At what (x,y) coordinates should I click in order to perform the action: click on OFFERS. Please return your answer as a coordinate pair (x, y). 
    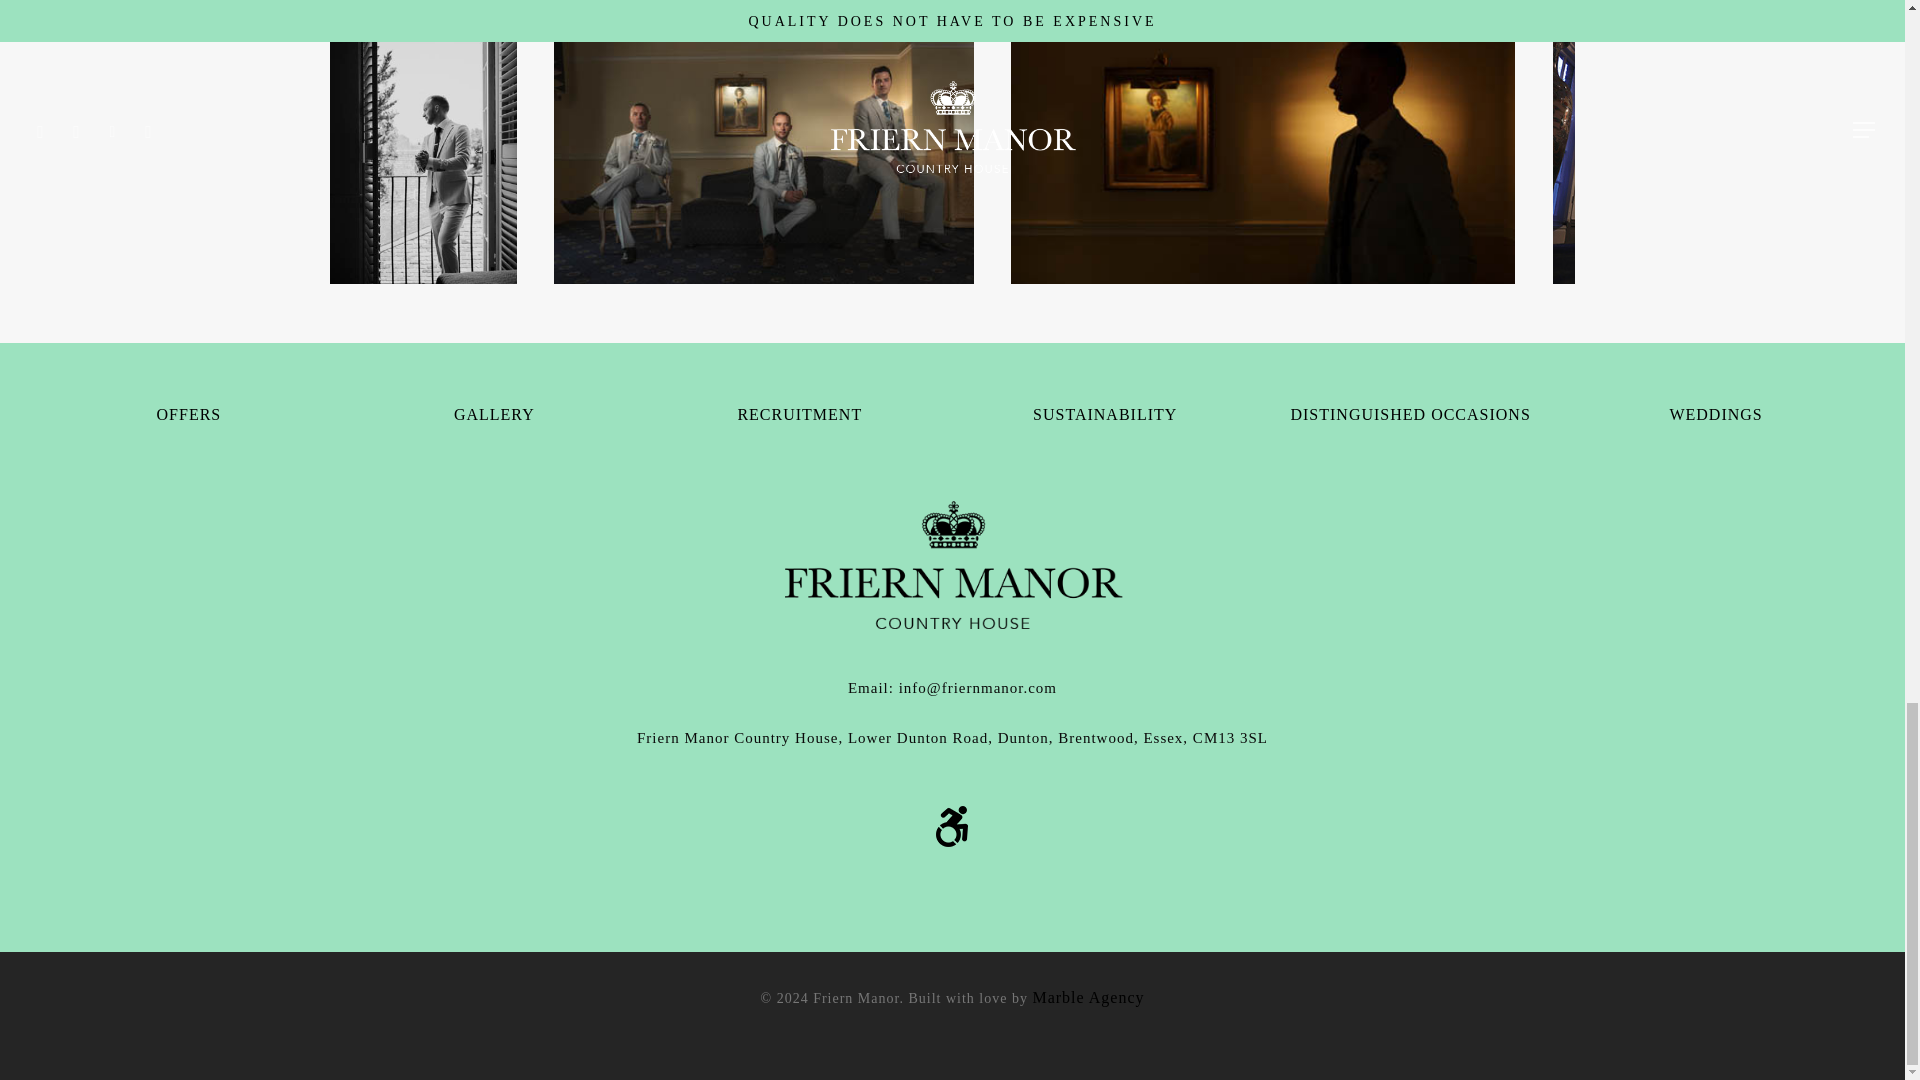
    Looking at the image, I should click on (190, 414).